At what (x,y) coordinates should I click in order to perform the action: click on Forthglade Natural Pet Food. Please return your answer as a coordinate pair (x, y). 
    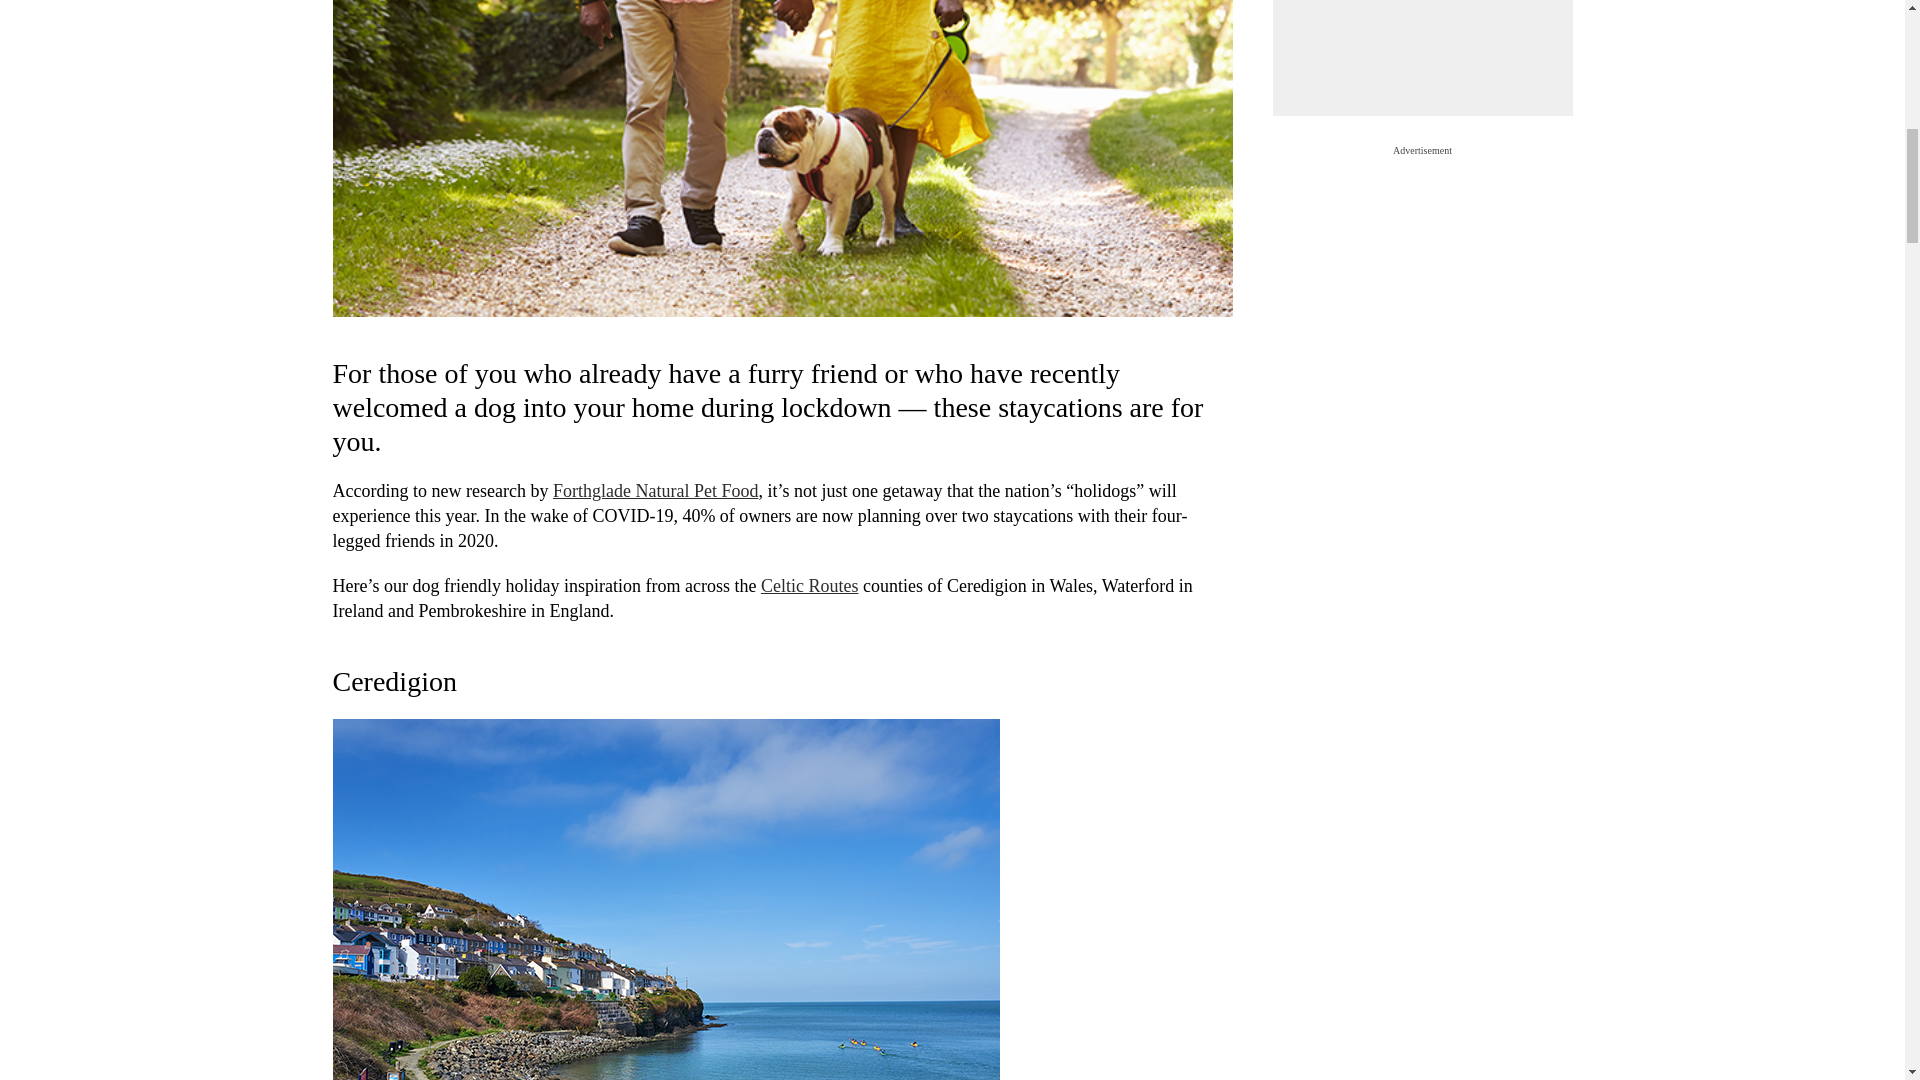
    Looking at the image, I should click on (655, 490).